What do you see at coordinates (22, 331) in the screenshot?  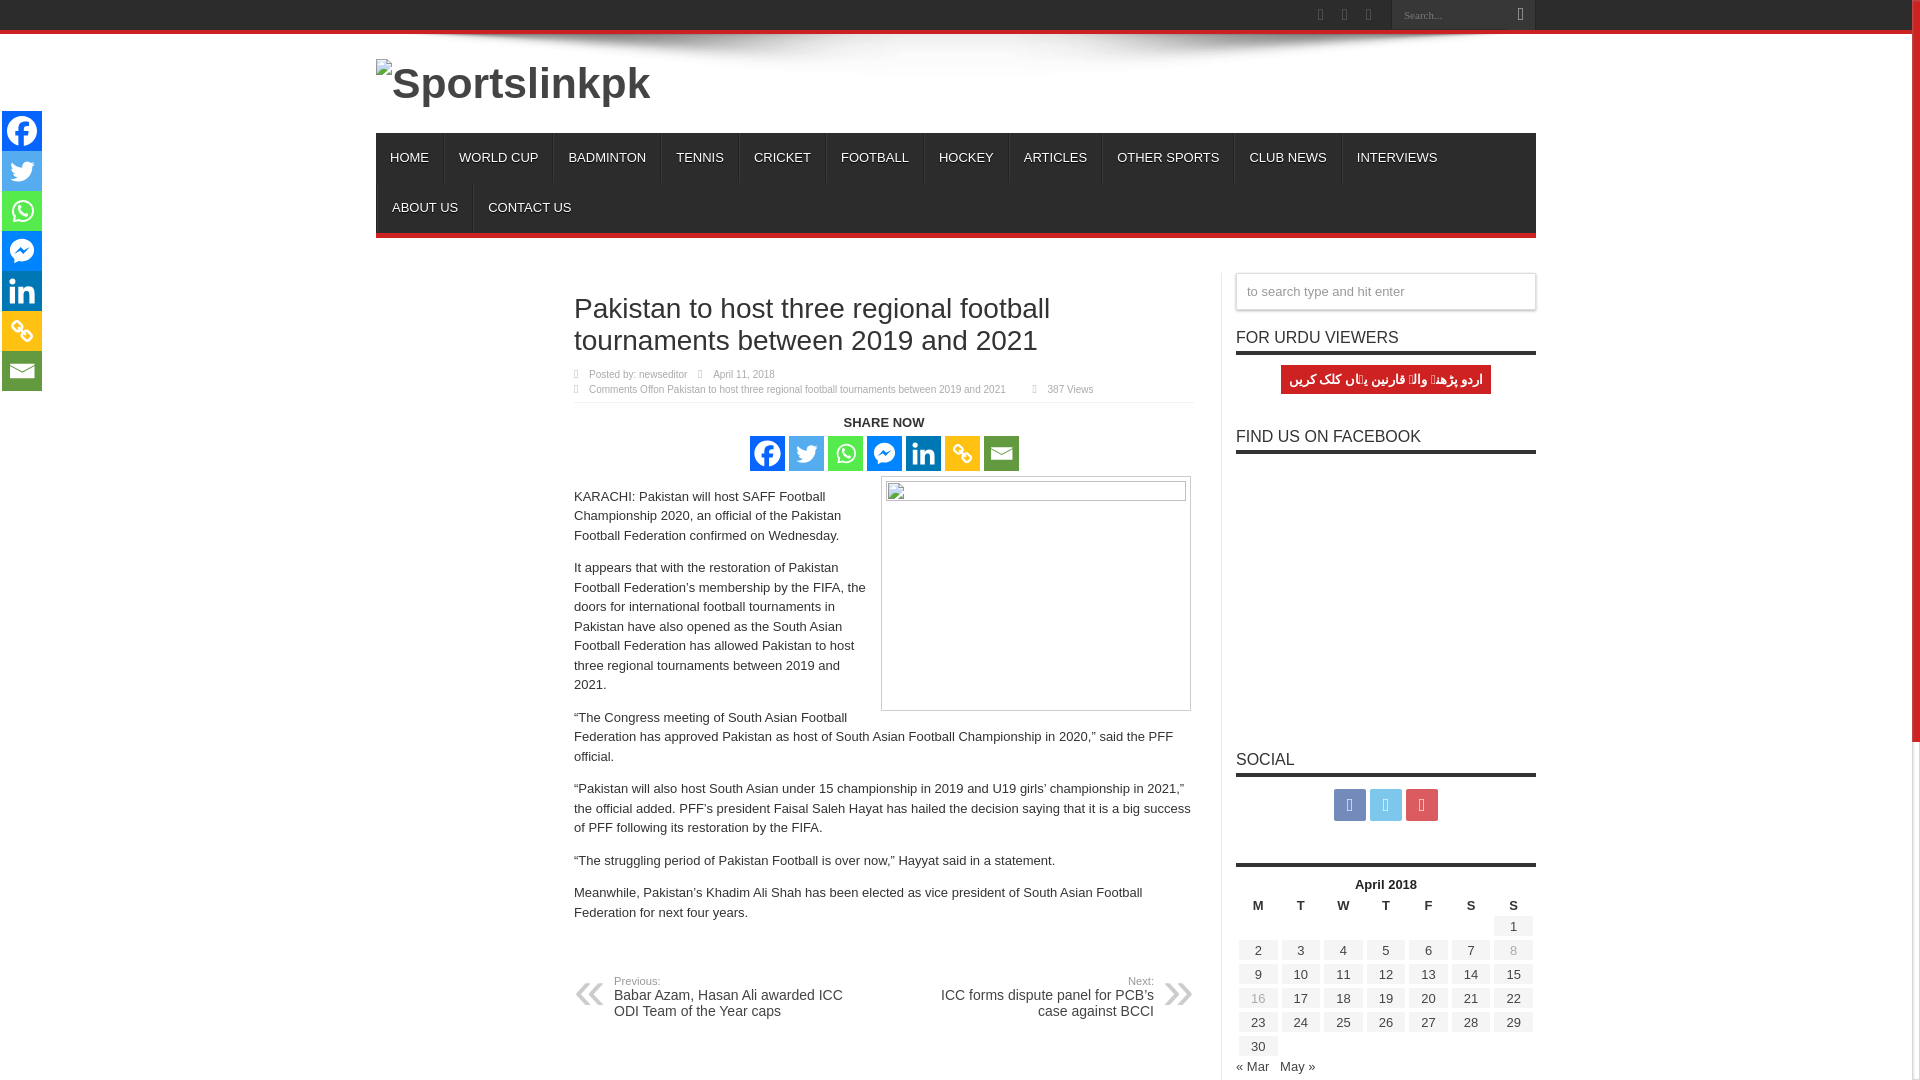 I see `Copy Link` at bounding box center [22, 331].